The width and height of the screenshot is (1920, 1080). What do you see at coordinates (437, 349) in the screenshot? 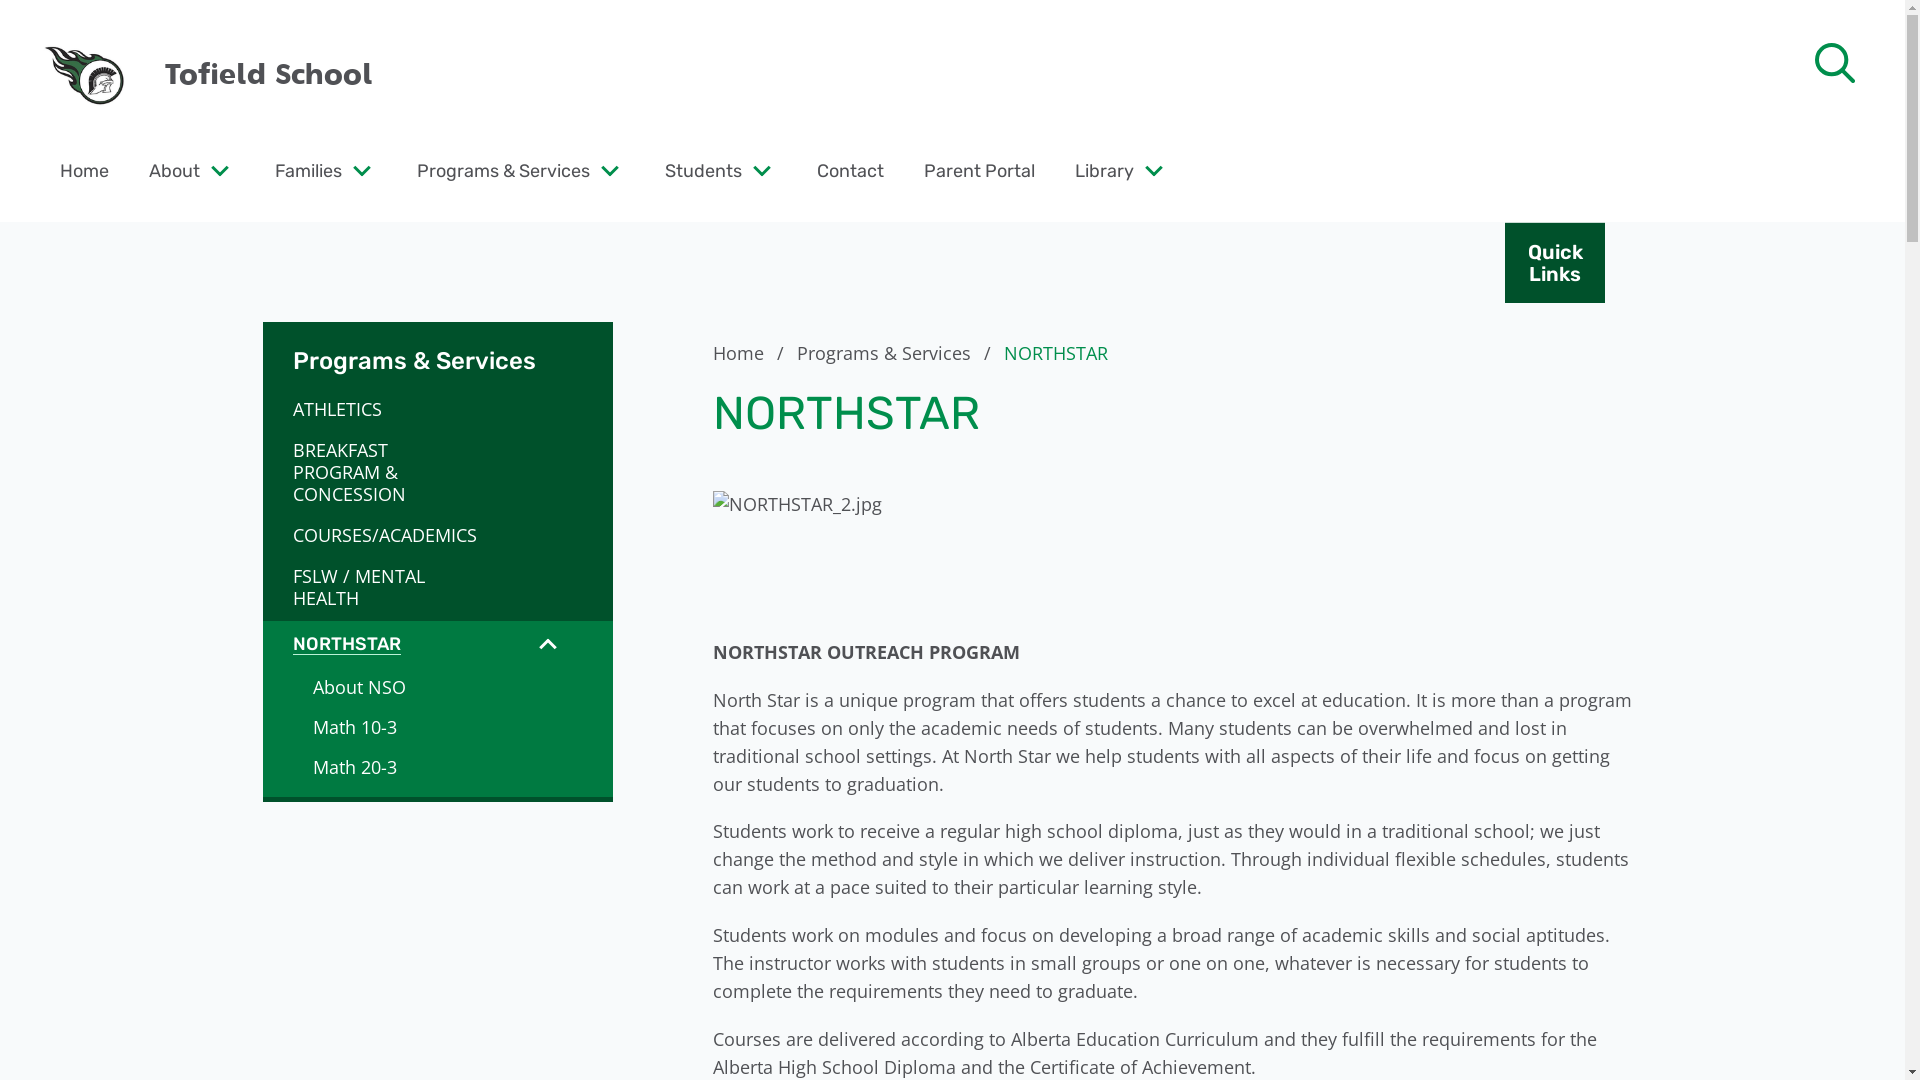
I see `Programs & Services` at bounding box center [437, 349].